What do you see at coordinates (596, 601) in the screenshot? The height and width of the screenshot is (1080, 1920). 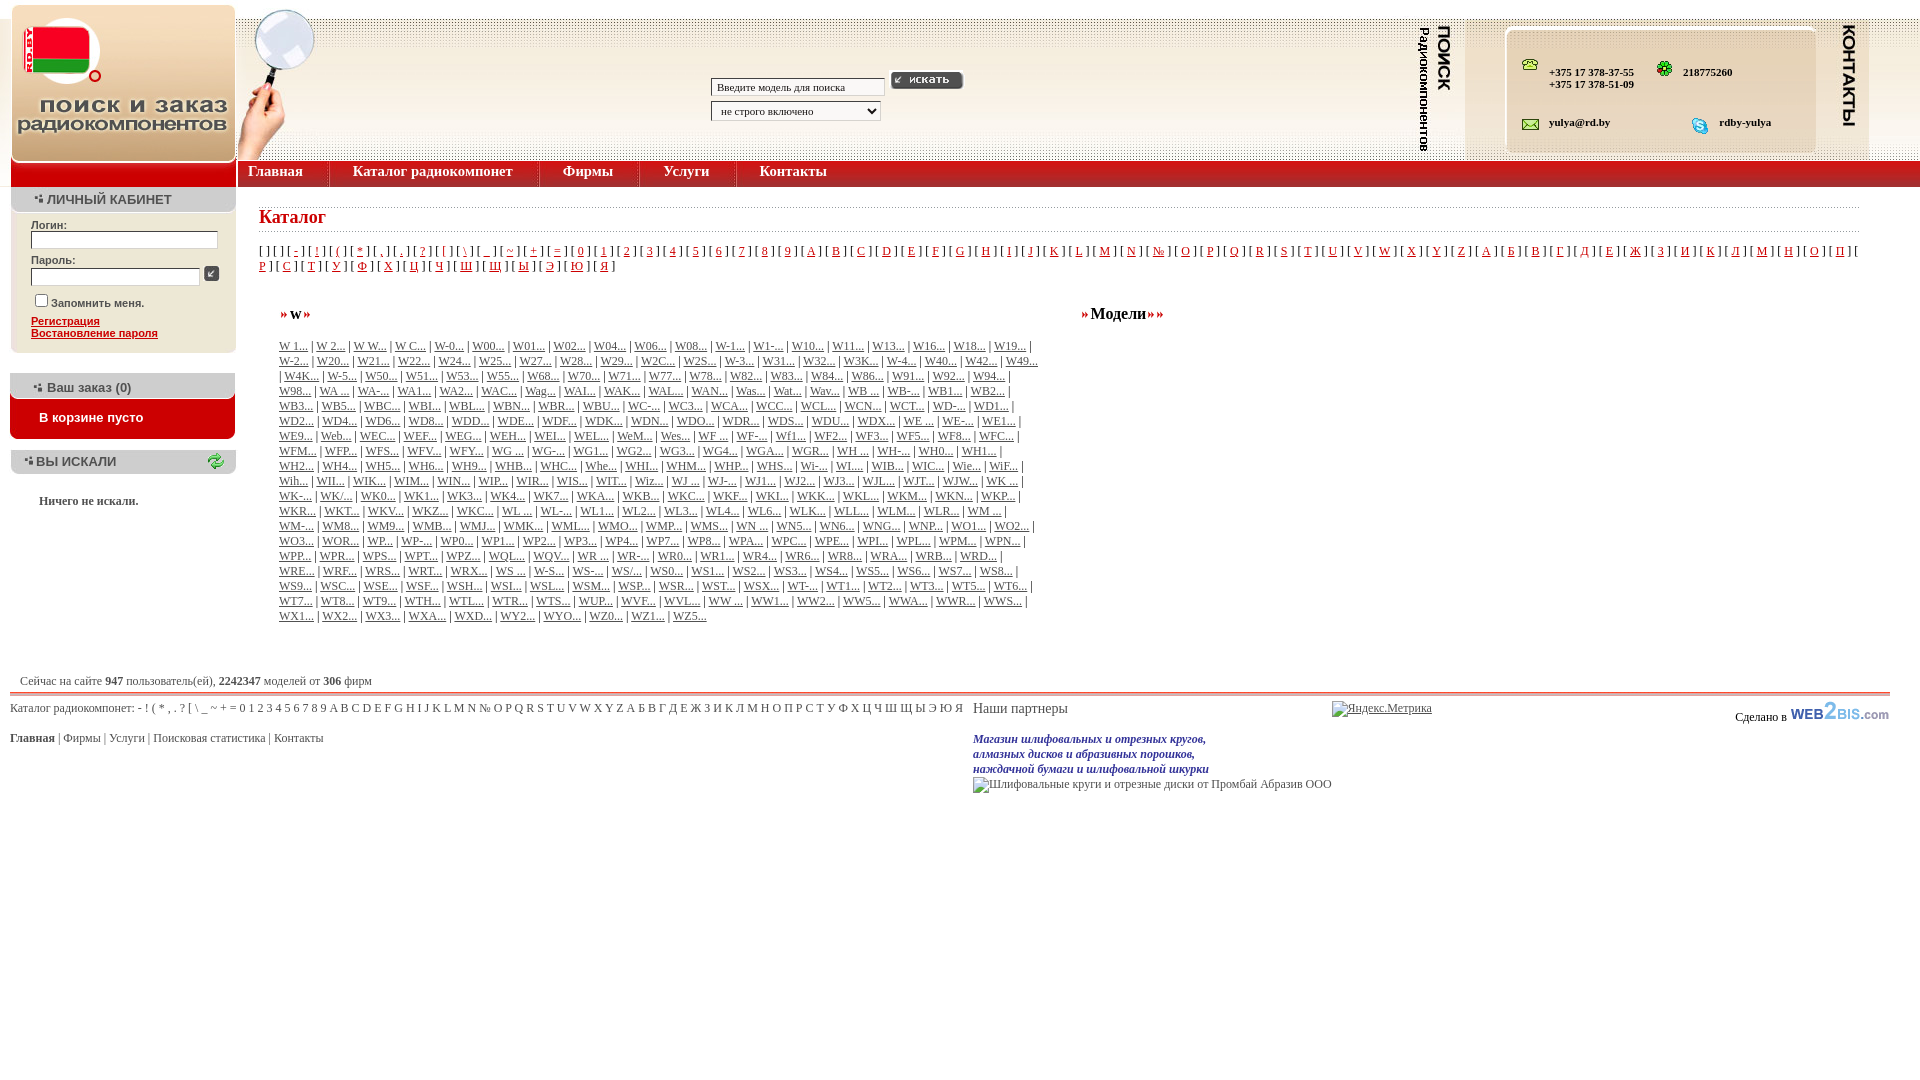 I see `WUP...` at bounding box center [596, 601].